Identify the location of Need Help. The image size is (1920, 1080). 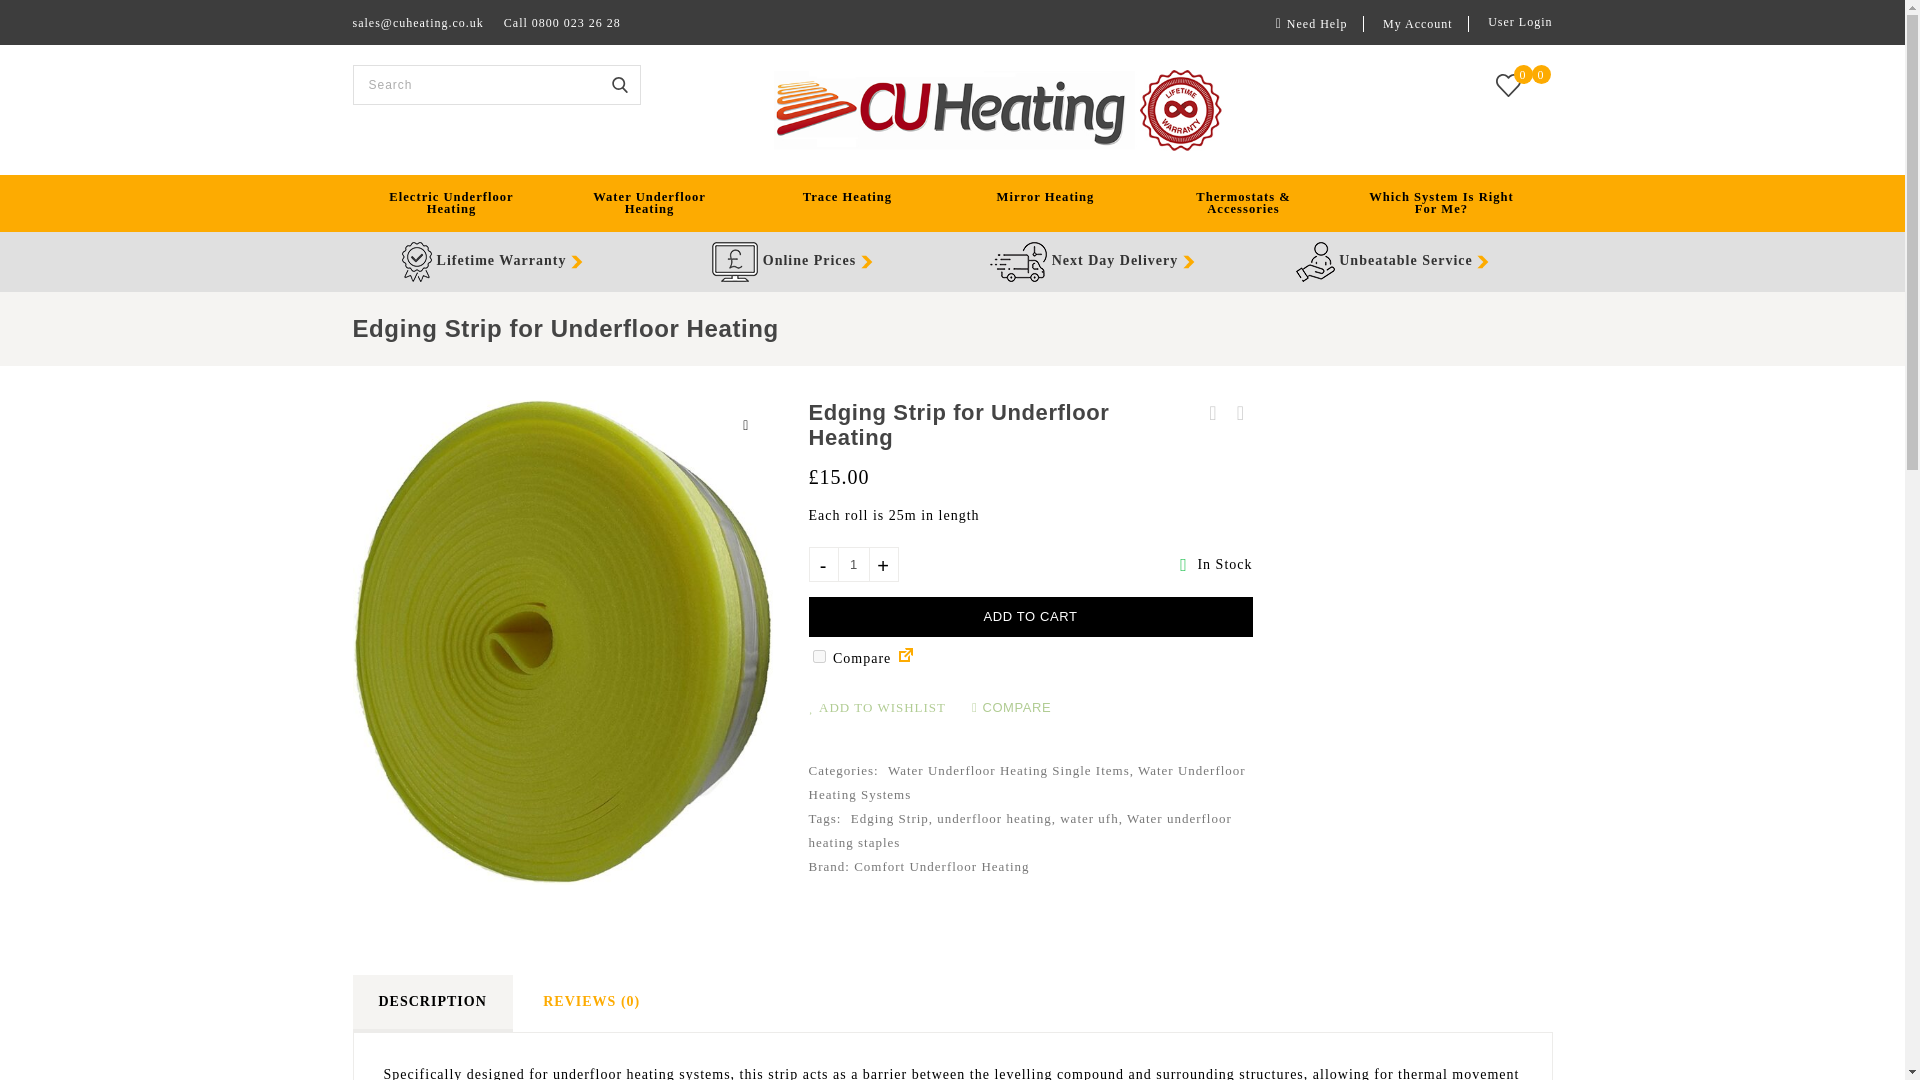
(1314, 24).